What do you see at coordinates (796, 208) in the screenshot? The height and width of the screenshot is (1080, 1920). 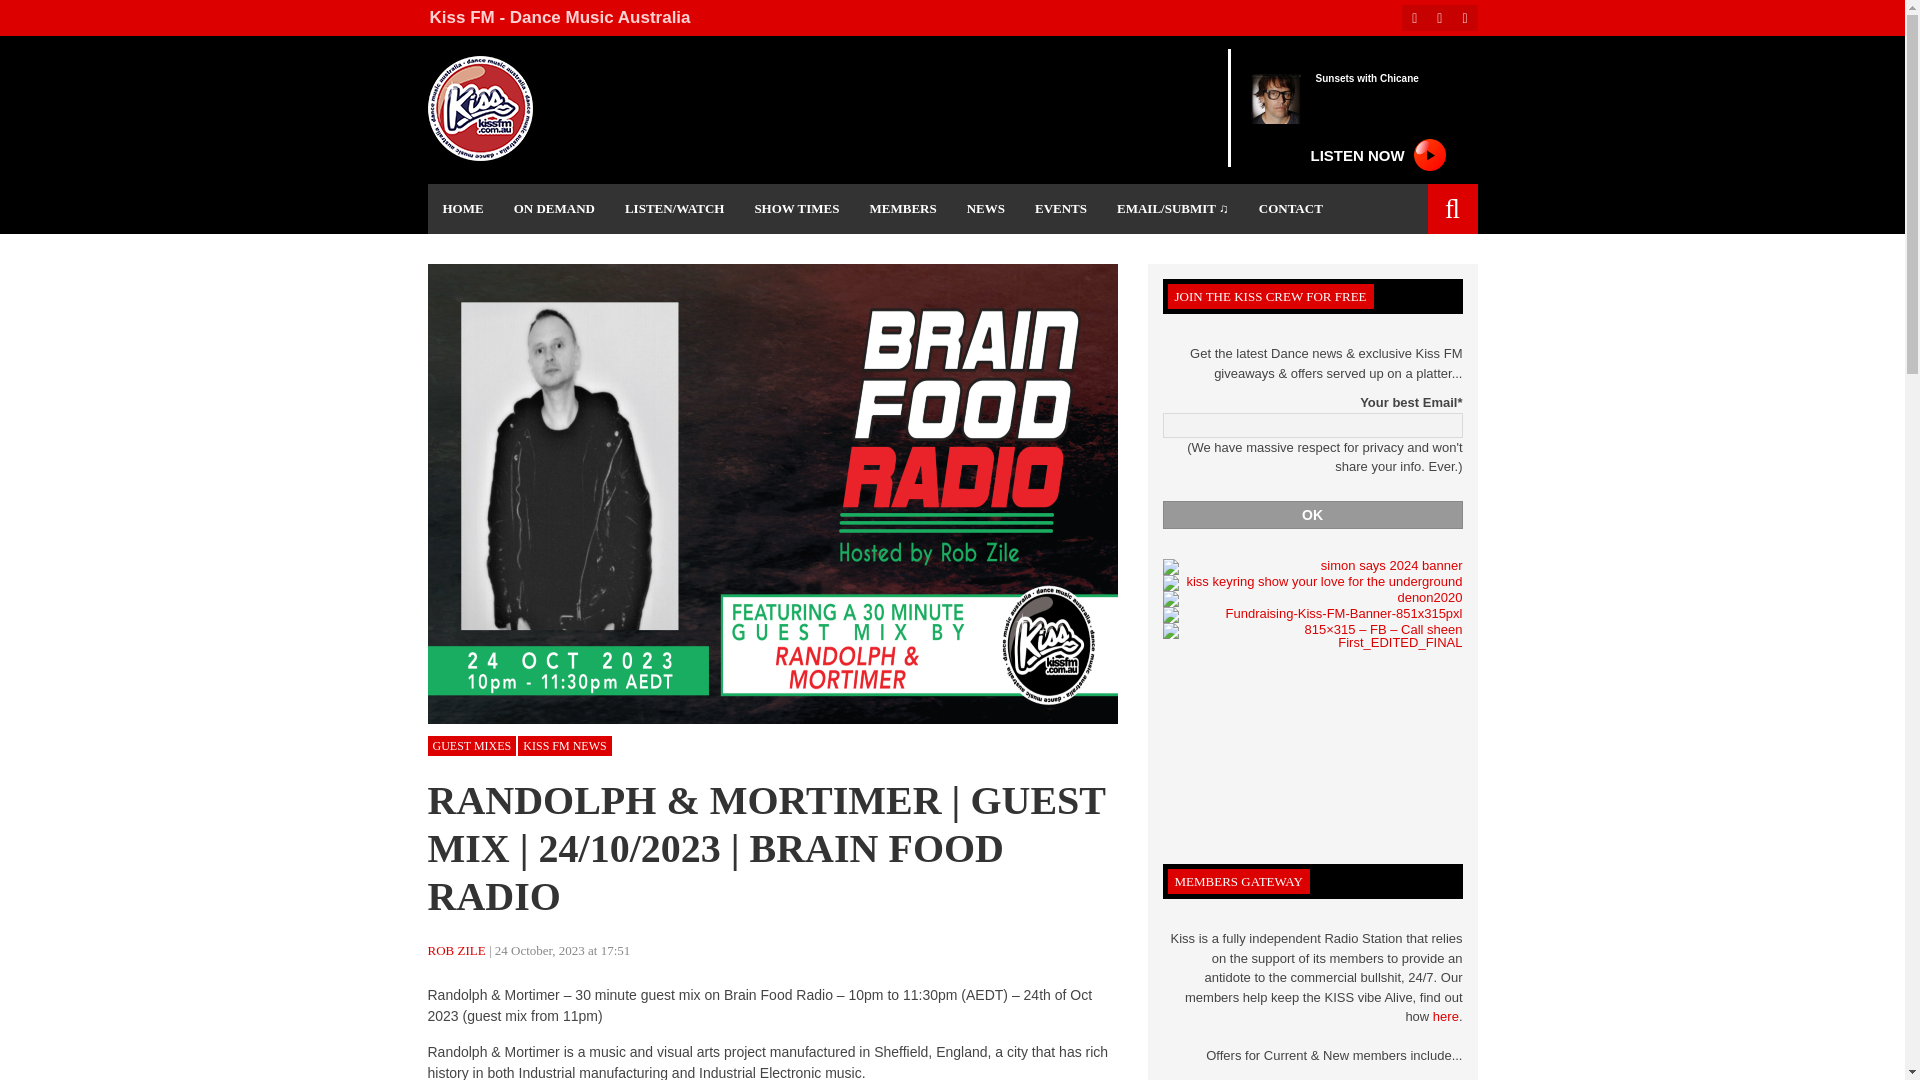 I see `SHOW TIMES` at bounding box center [796, 208].